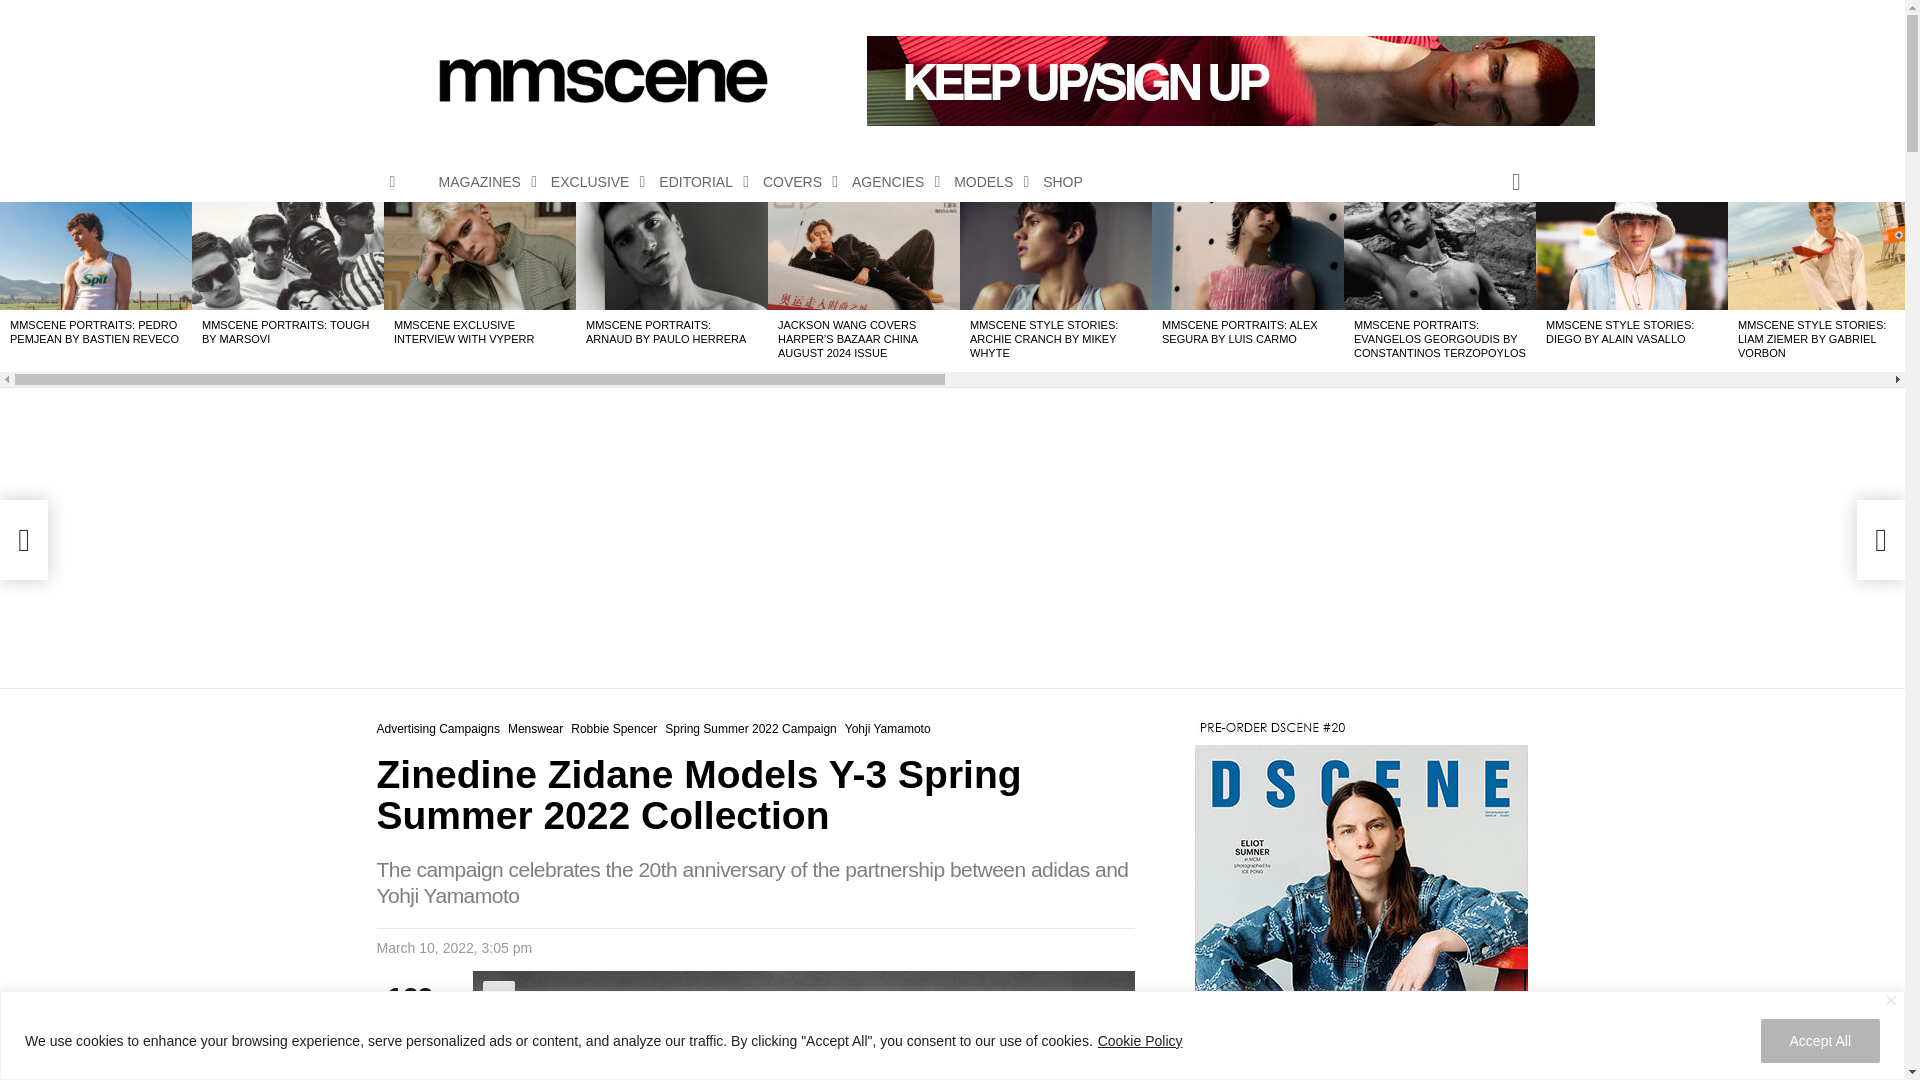 The height and width of the screenshot is (1080, 1920). What do you see at coordinates (593, 182) in the screenshot?
I see `EXCLUSIVE` at bounding box center [593, 182].